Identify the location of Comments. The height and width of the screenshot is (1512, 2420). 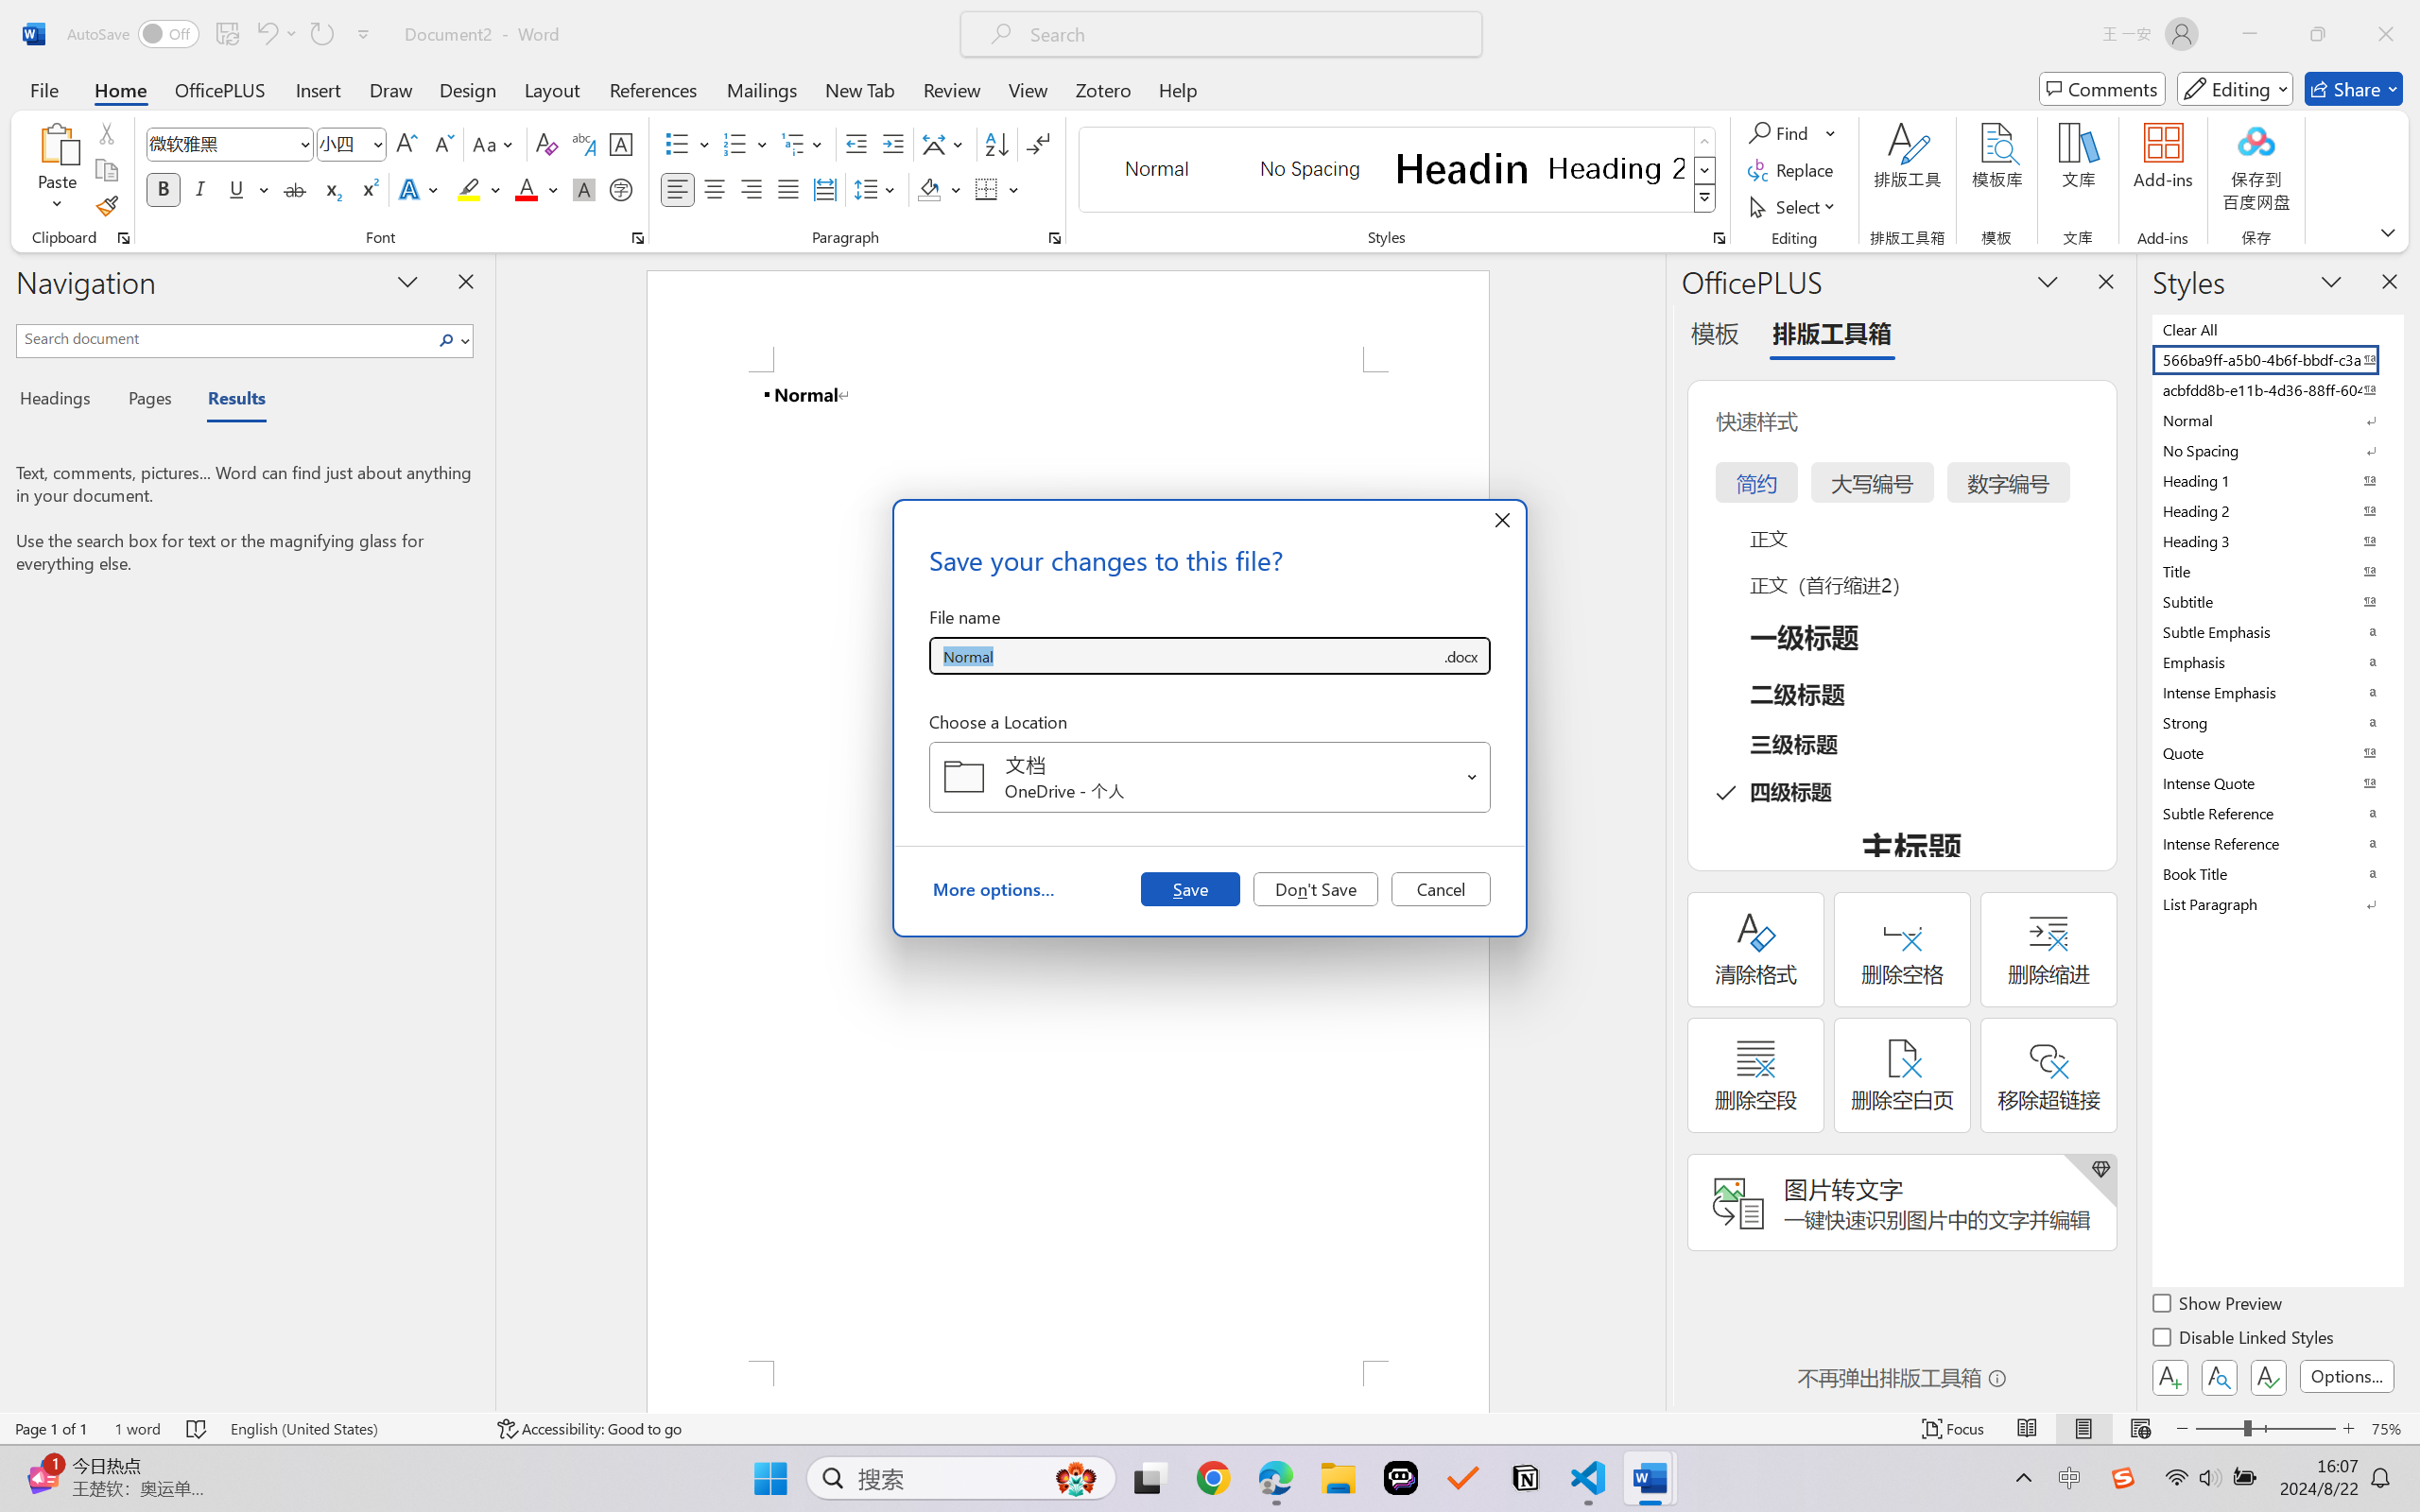
(2102, 89).